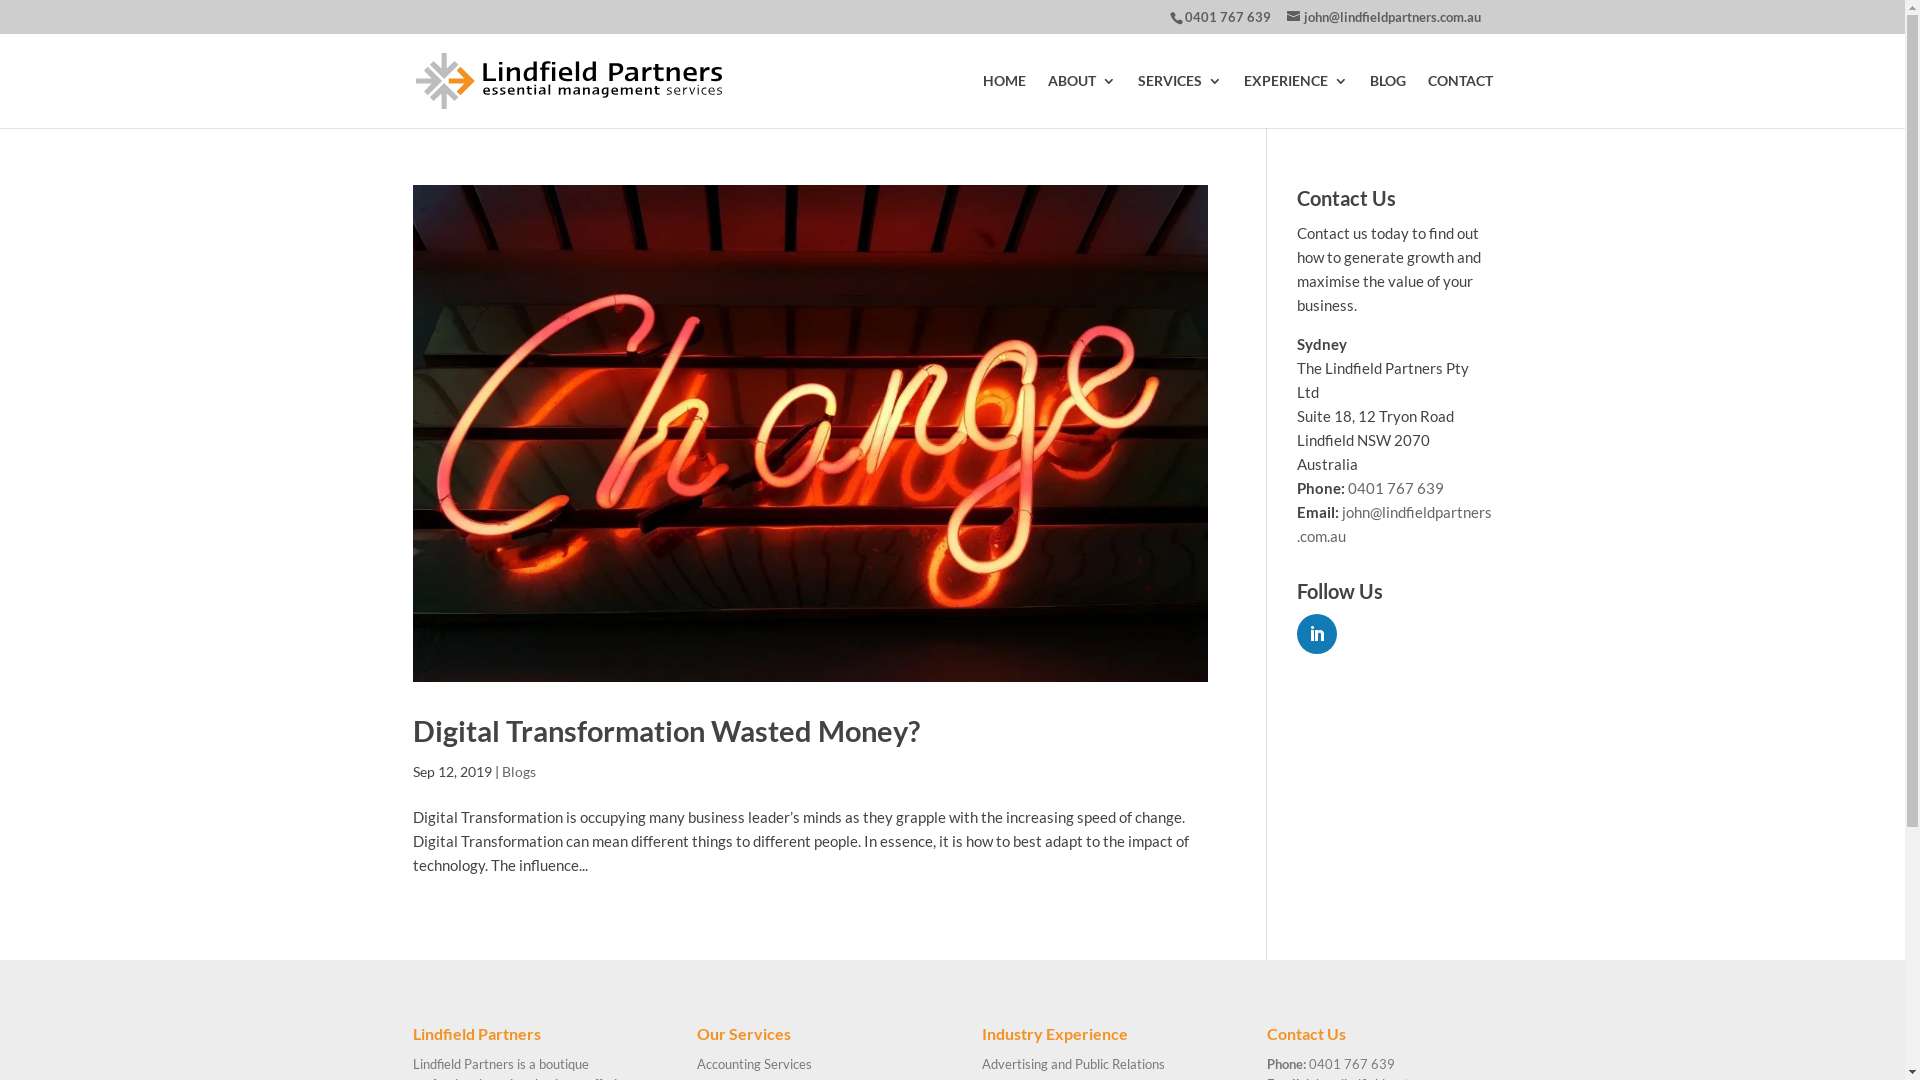 Image resolution: width=1920 pixels, height=1080 pixels. What do you see at coordinates (1352, 1064) in the screenshot?
I see `0401 767 639` at bounding box center [1352, 1064].